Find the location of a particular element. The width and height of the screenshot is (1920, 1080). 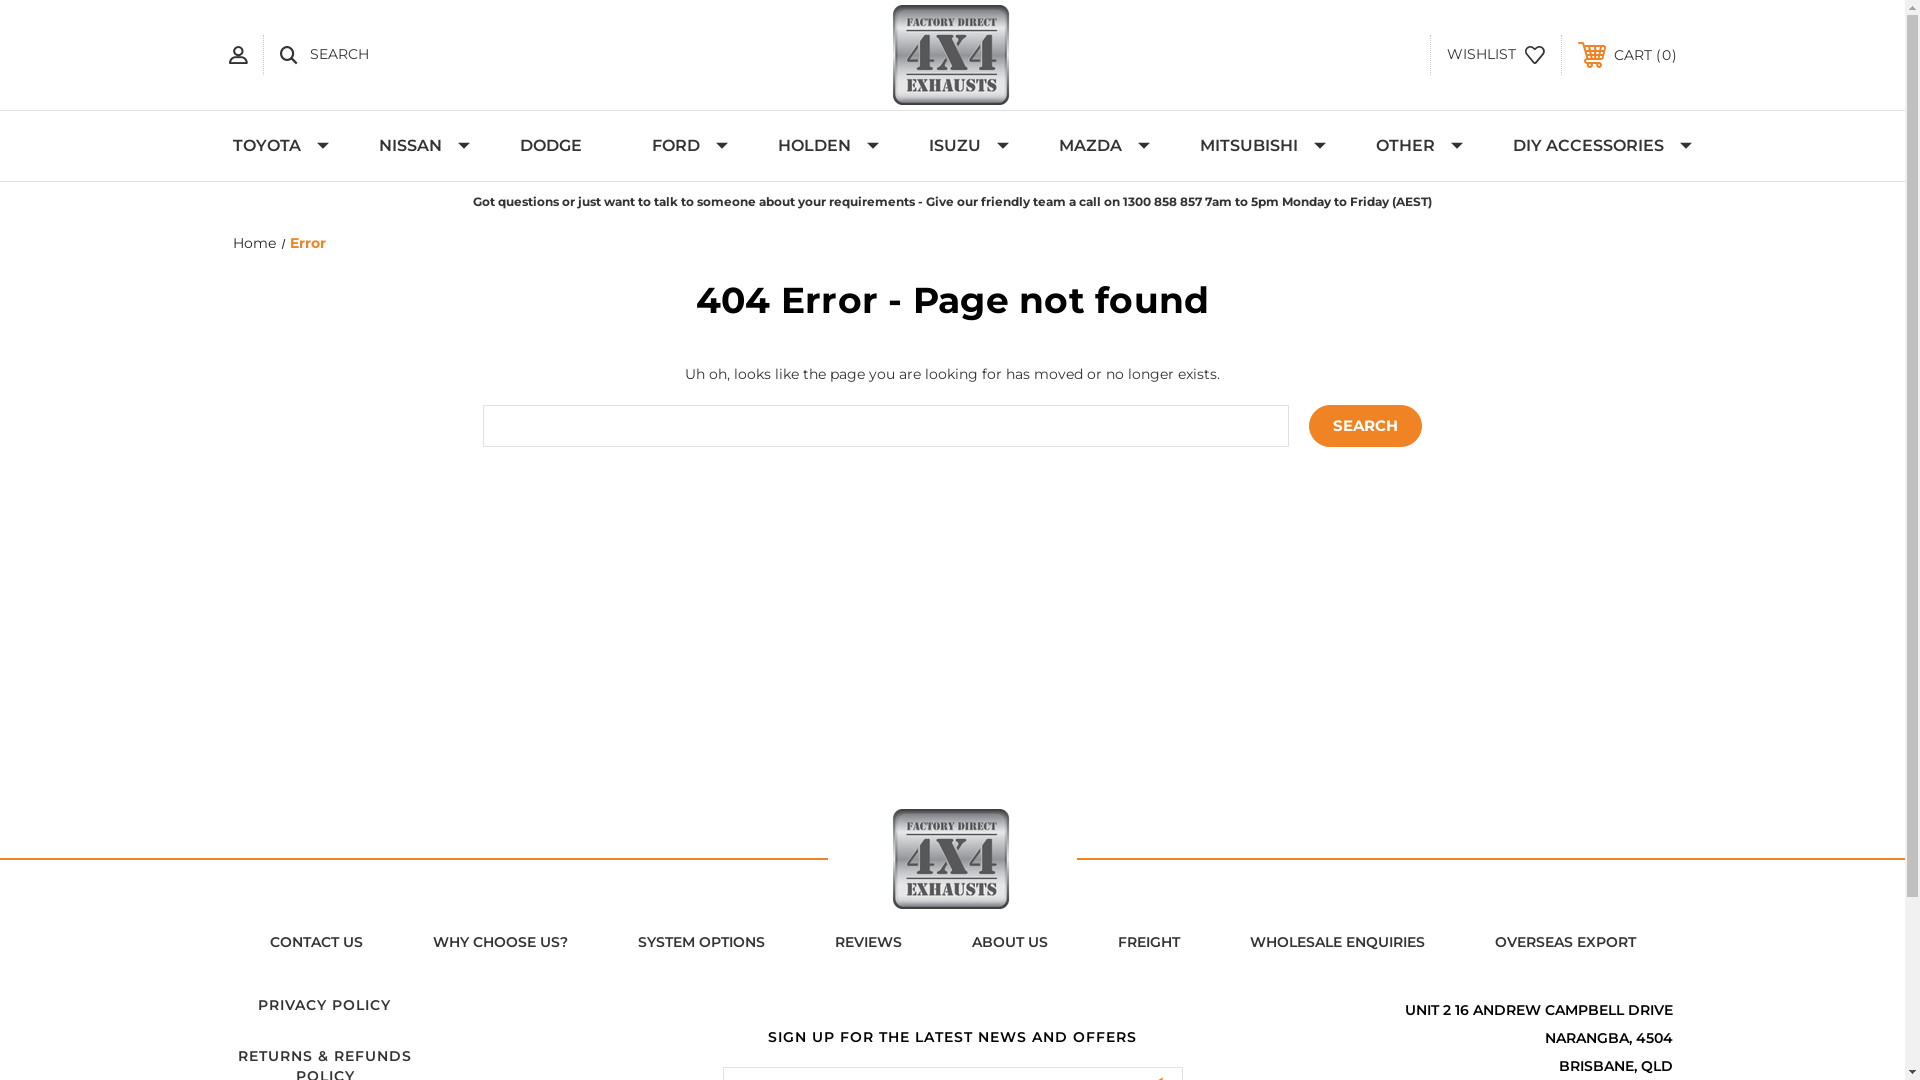

SEARCH is located at coordinates (324, 55).